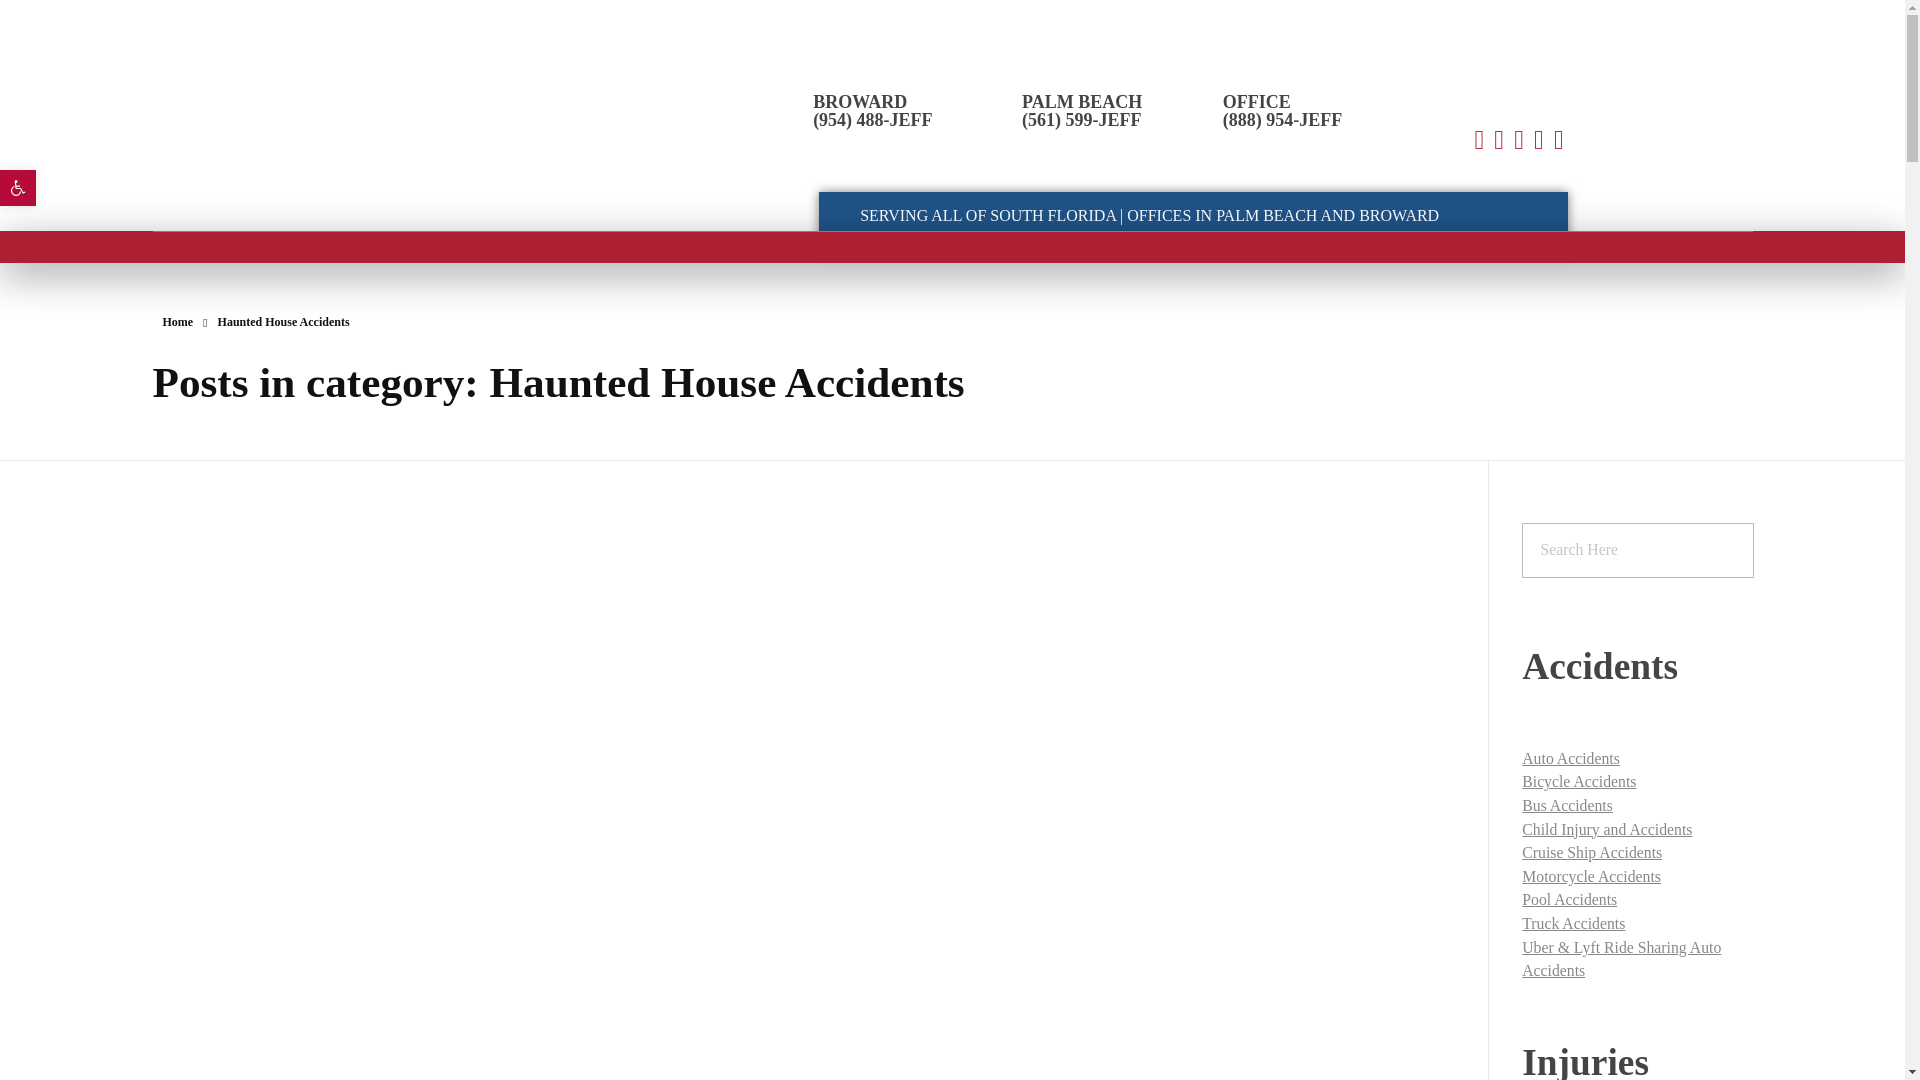 The image size is (1920, 1080). I want to click on South Florida Injury Law Firm, so click(352, 170).